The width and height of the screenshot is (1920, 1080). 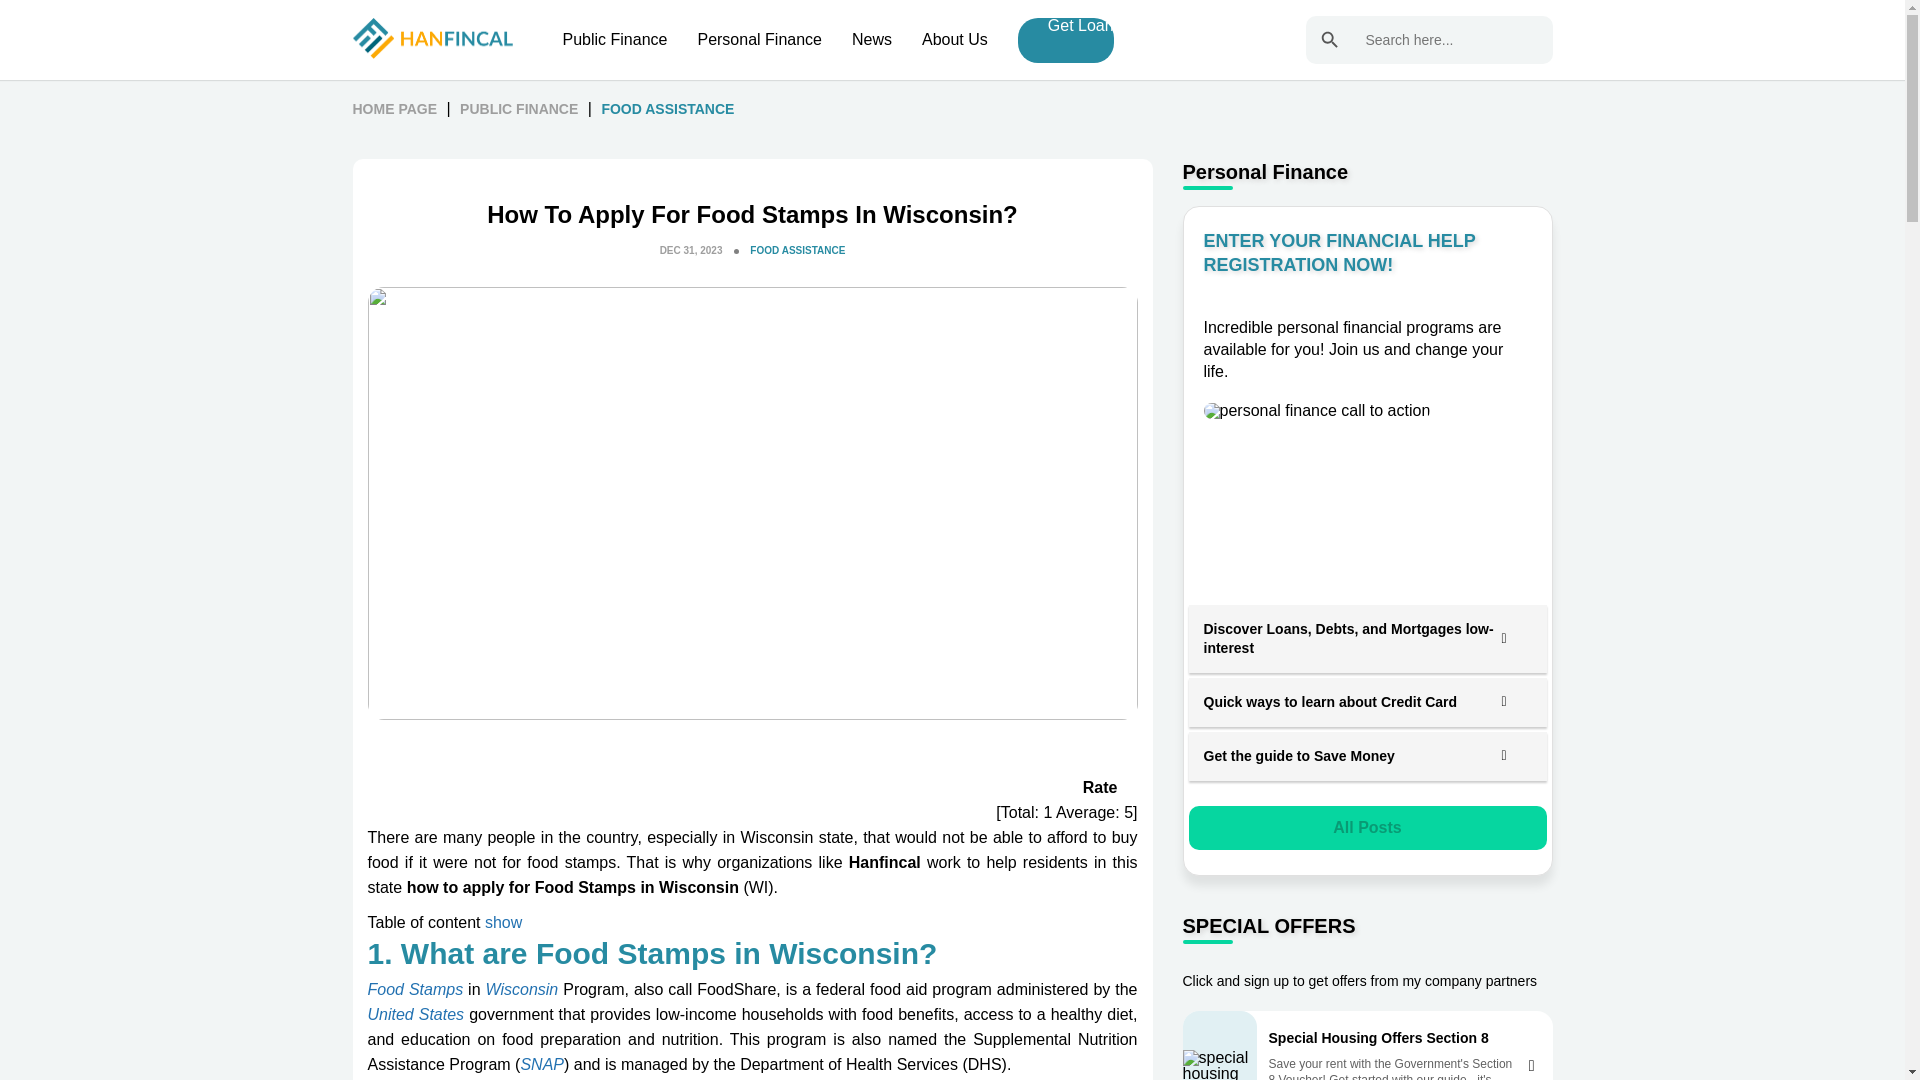 What do you see at coordinates (416, 1014) in the screenshot?
I see `United States` at bounding box center [416, 1014].